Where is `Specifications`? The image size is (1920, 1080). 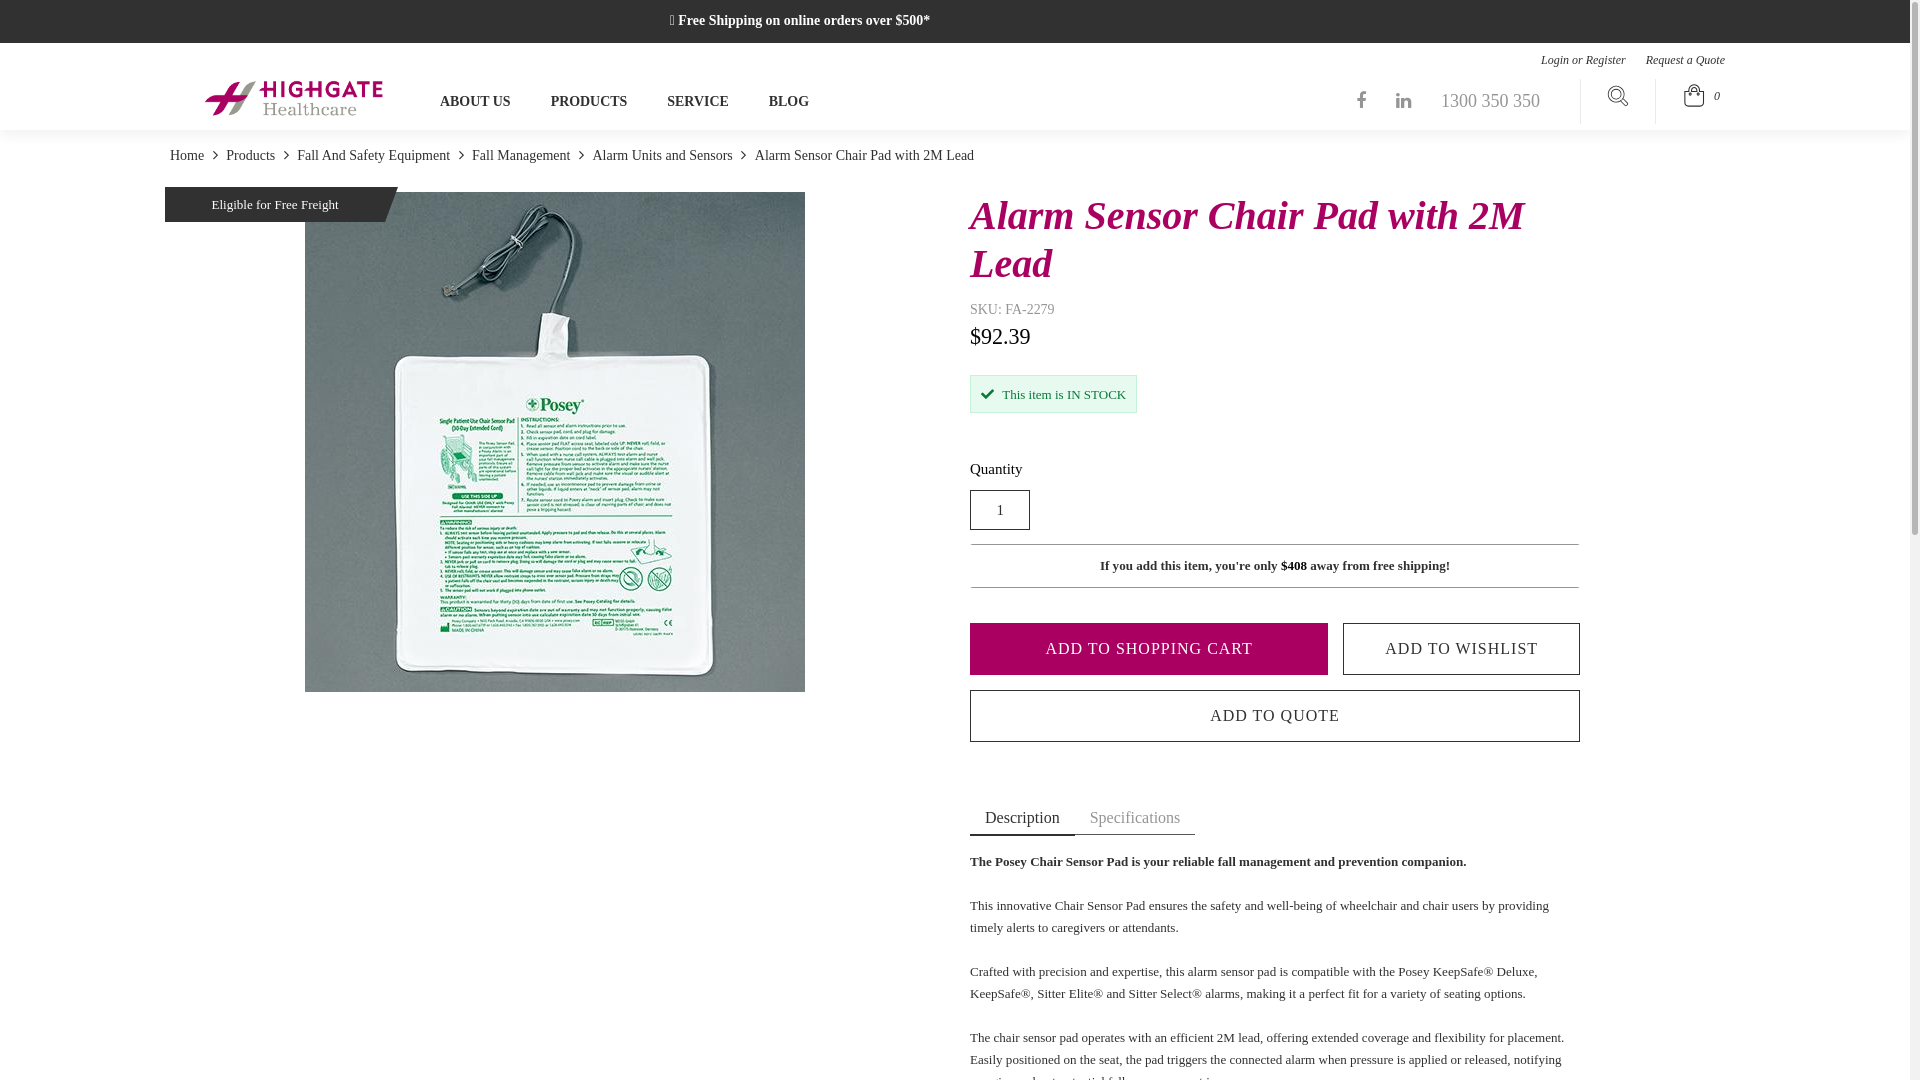 Specifications is located at coordinates (1136, 818).